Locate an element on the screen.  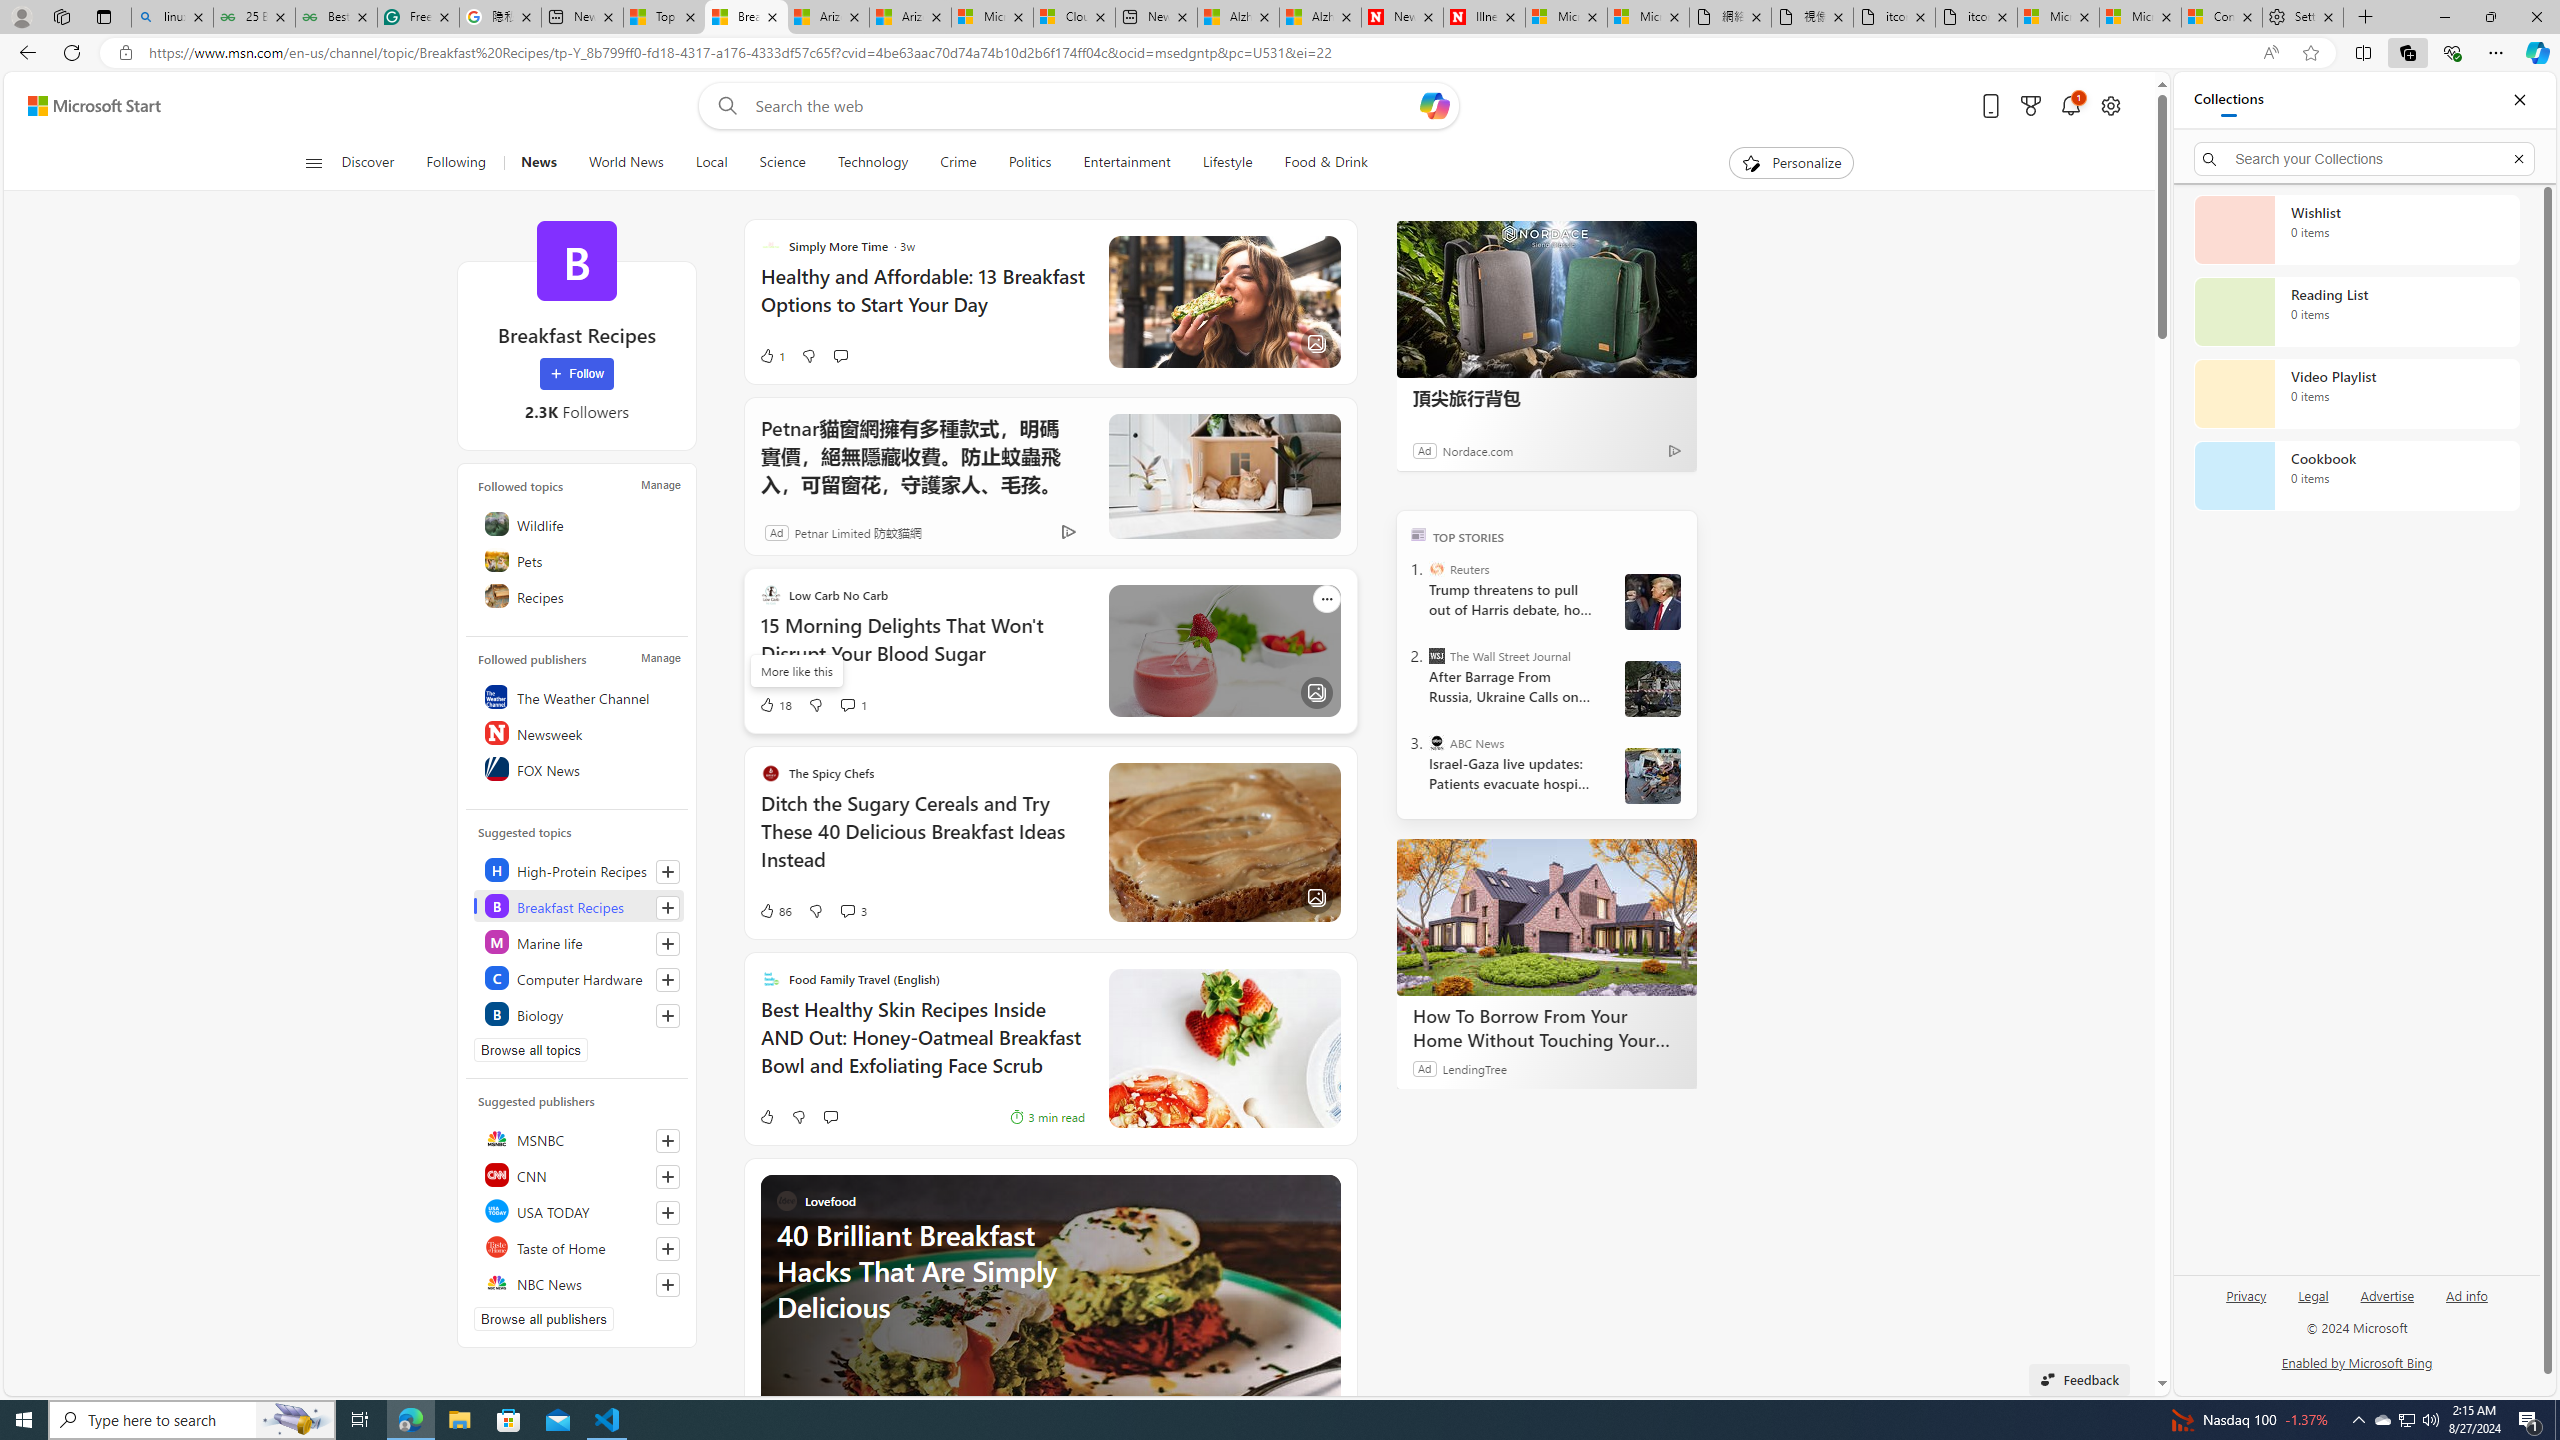
World News is located at coordinates (625, 163).